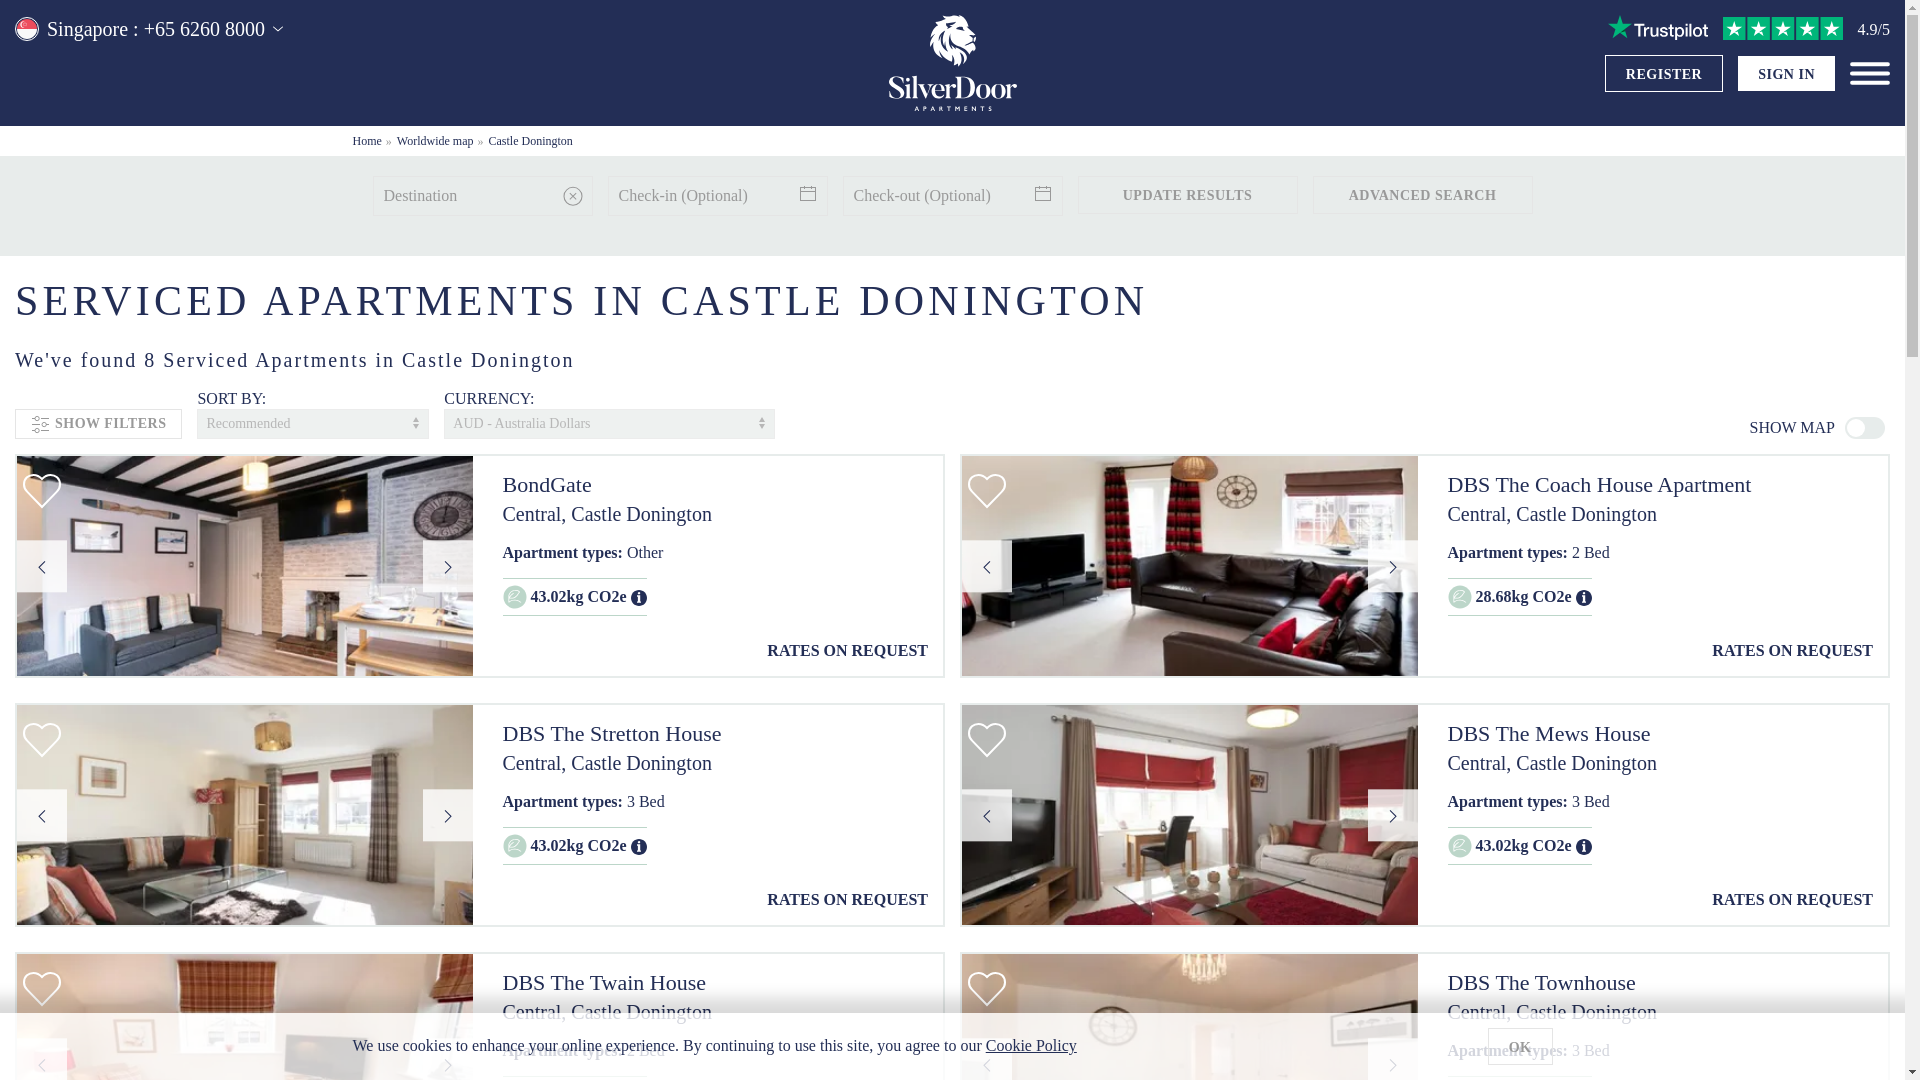 Image resolution: width=1920 pixels, height=1080 pixels. Describe the element at coordinates (1422, 194) in the screenshot. I see `ADVANCED SEARCH` at that location.